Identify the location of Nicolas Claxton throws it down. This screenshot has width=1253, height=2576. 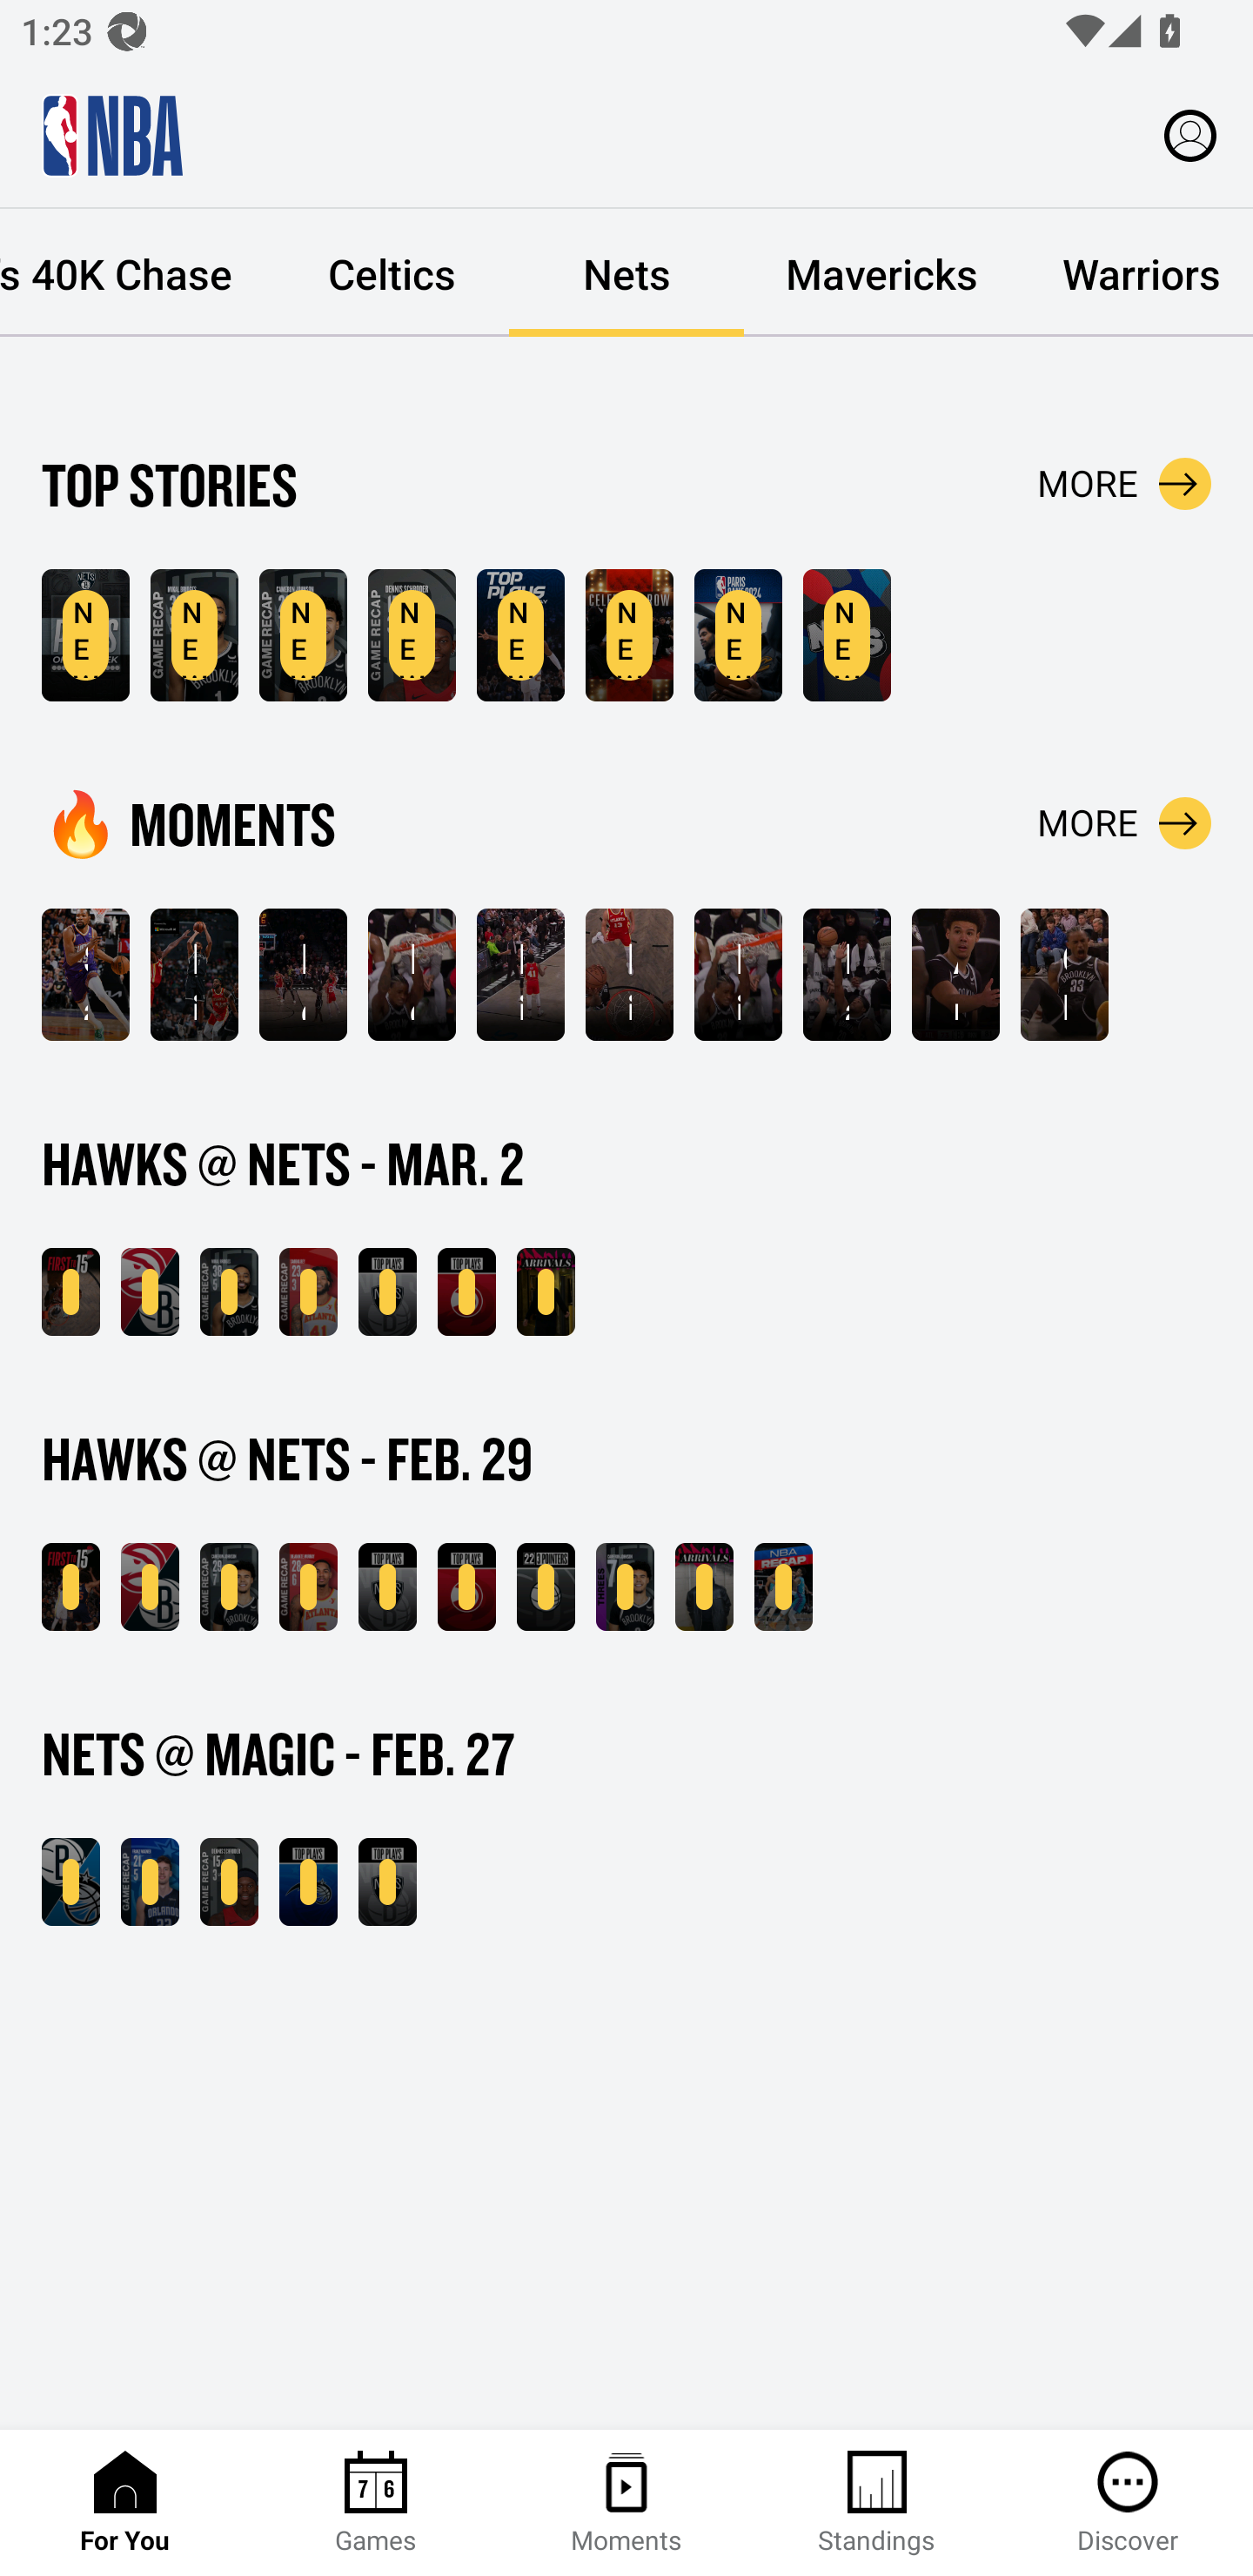
(629, 975).